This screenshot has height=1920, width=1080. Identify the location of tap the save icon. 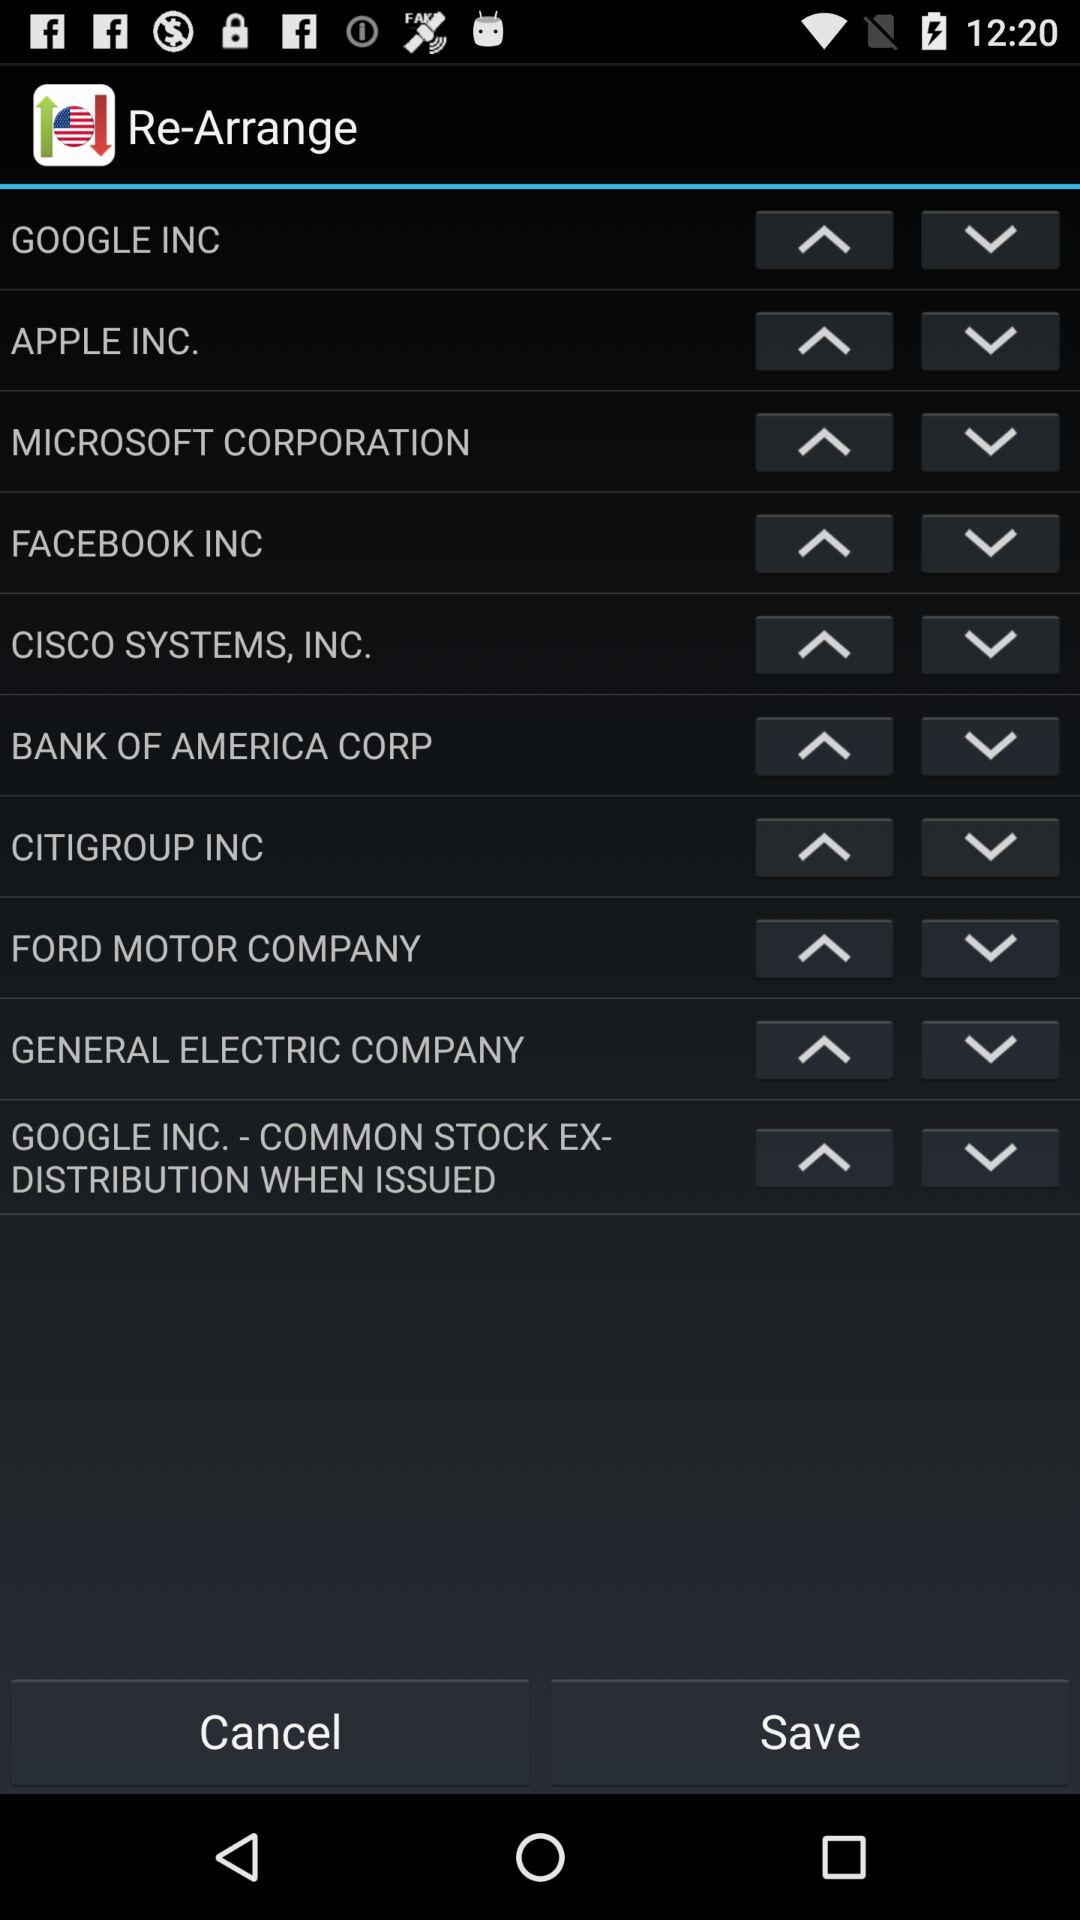
(810, 1730).